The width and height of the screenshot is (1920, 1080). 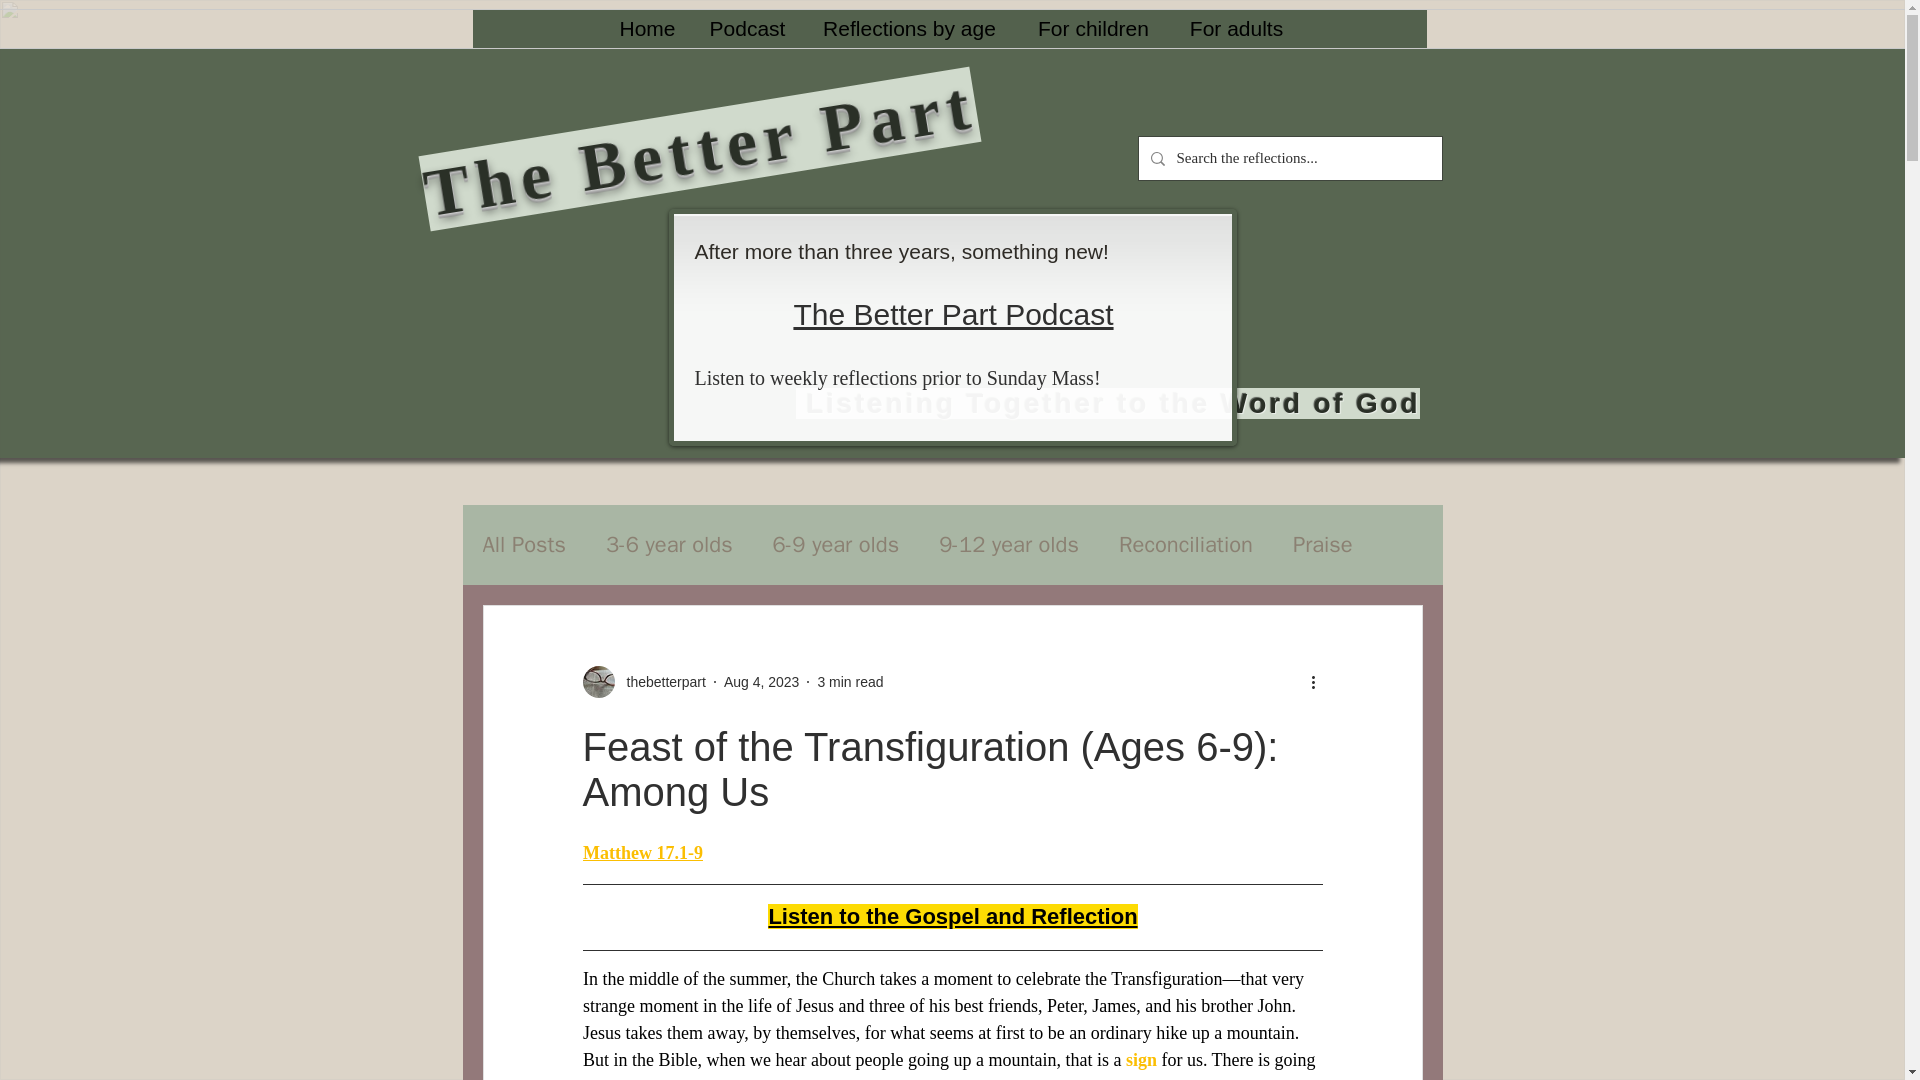 I want to click on 3 min read, so click(x=850, y=682).